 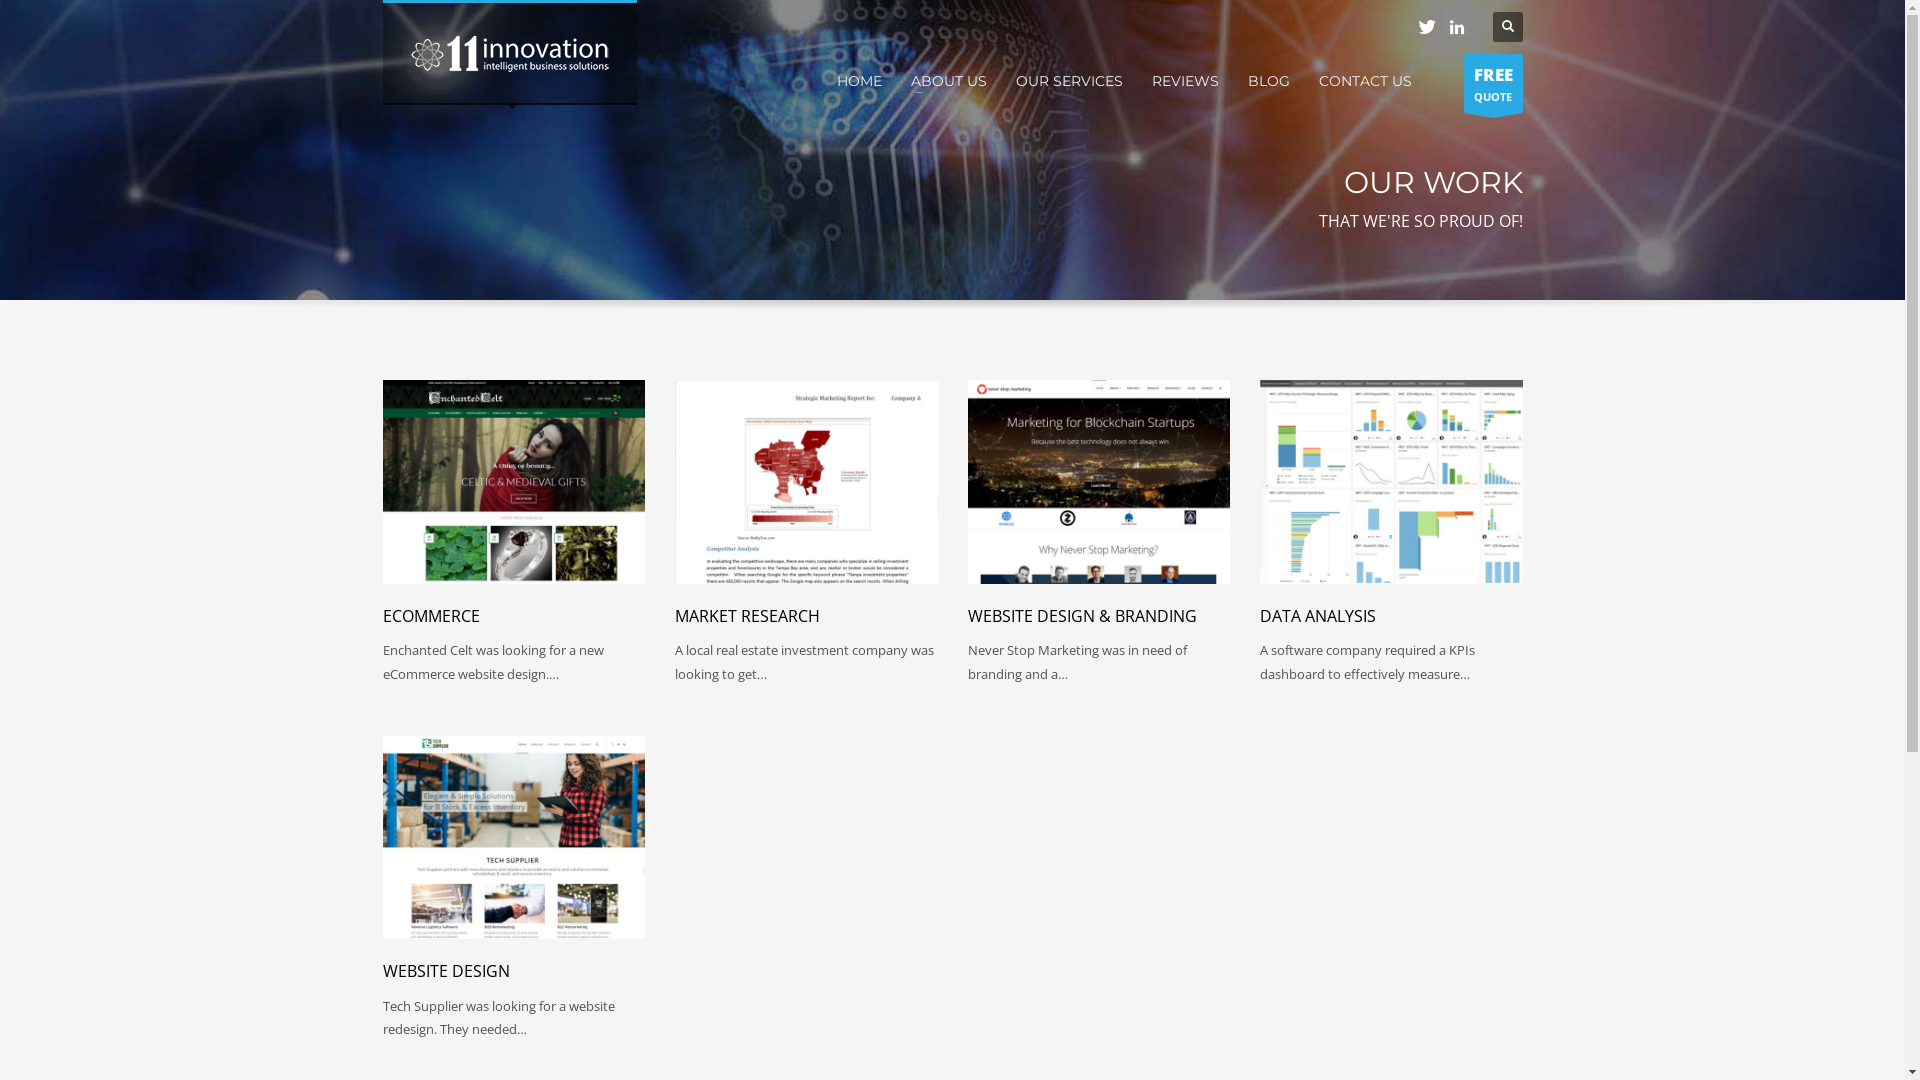 I want to click on ABOUT US, so click(x=948, y=81).